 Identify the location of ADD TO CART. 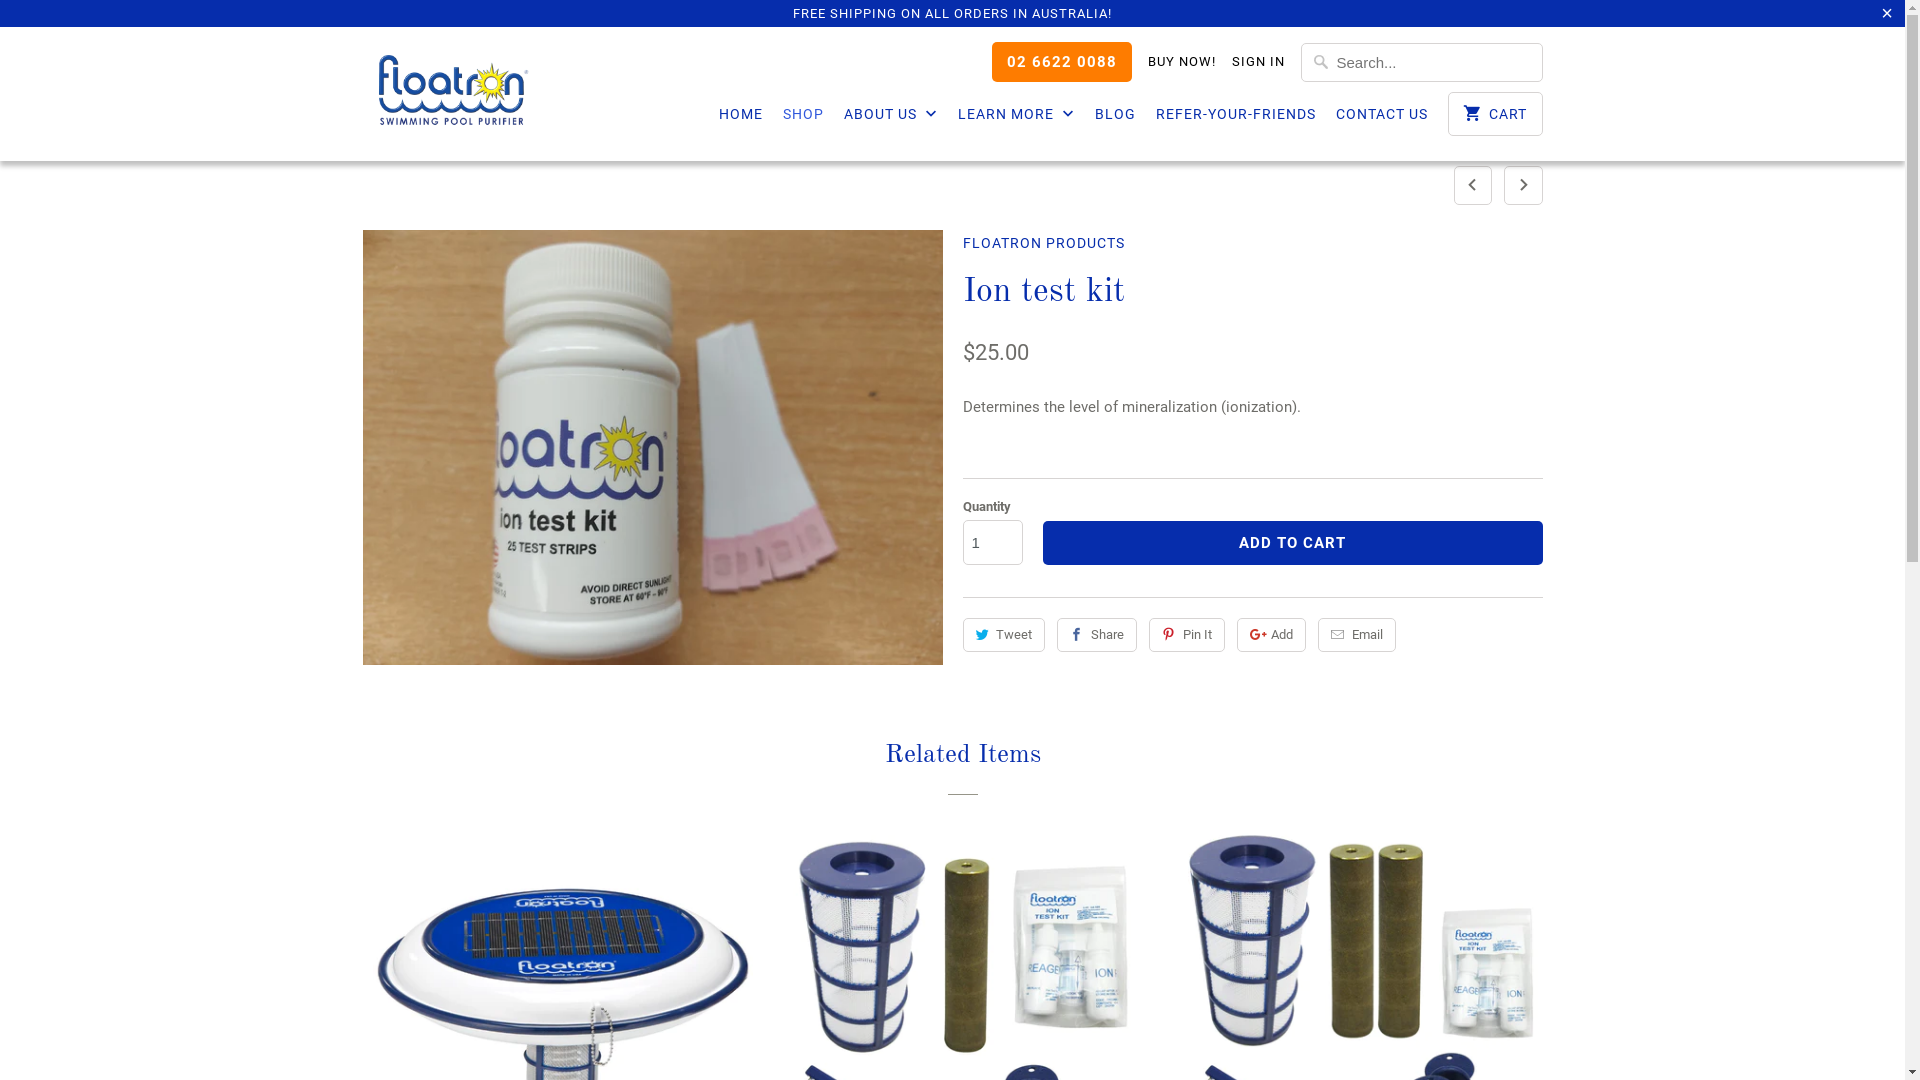
(1292, 543).